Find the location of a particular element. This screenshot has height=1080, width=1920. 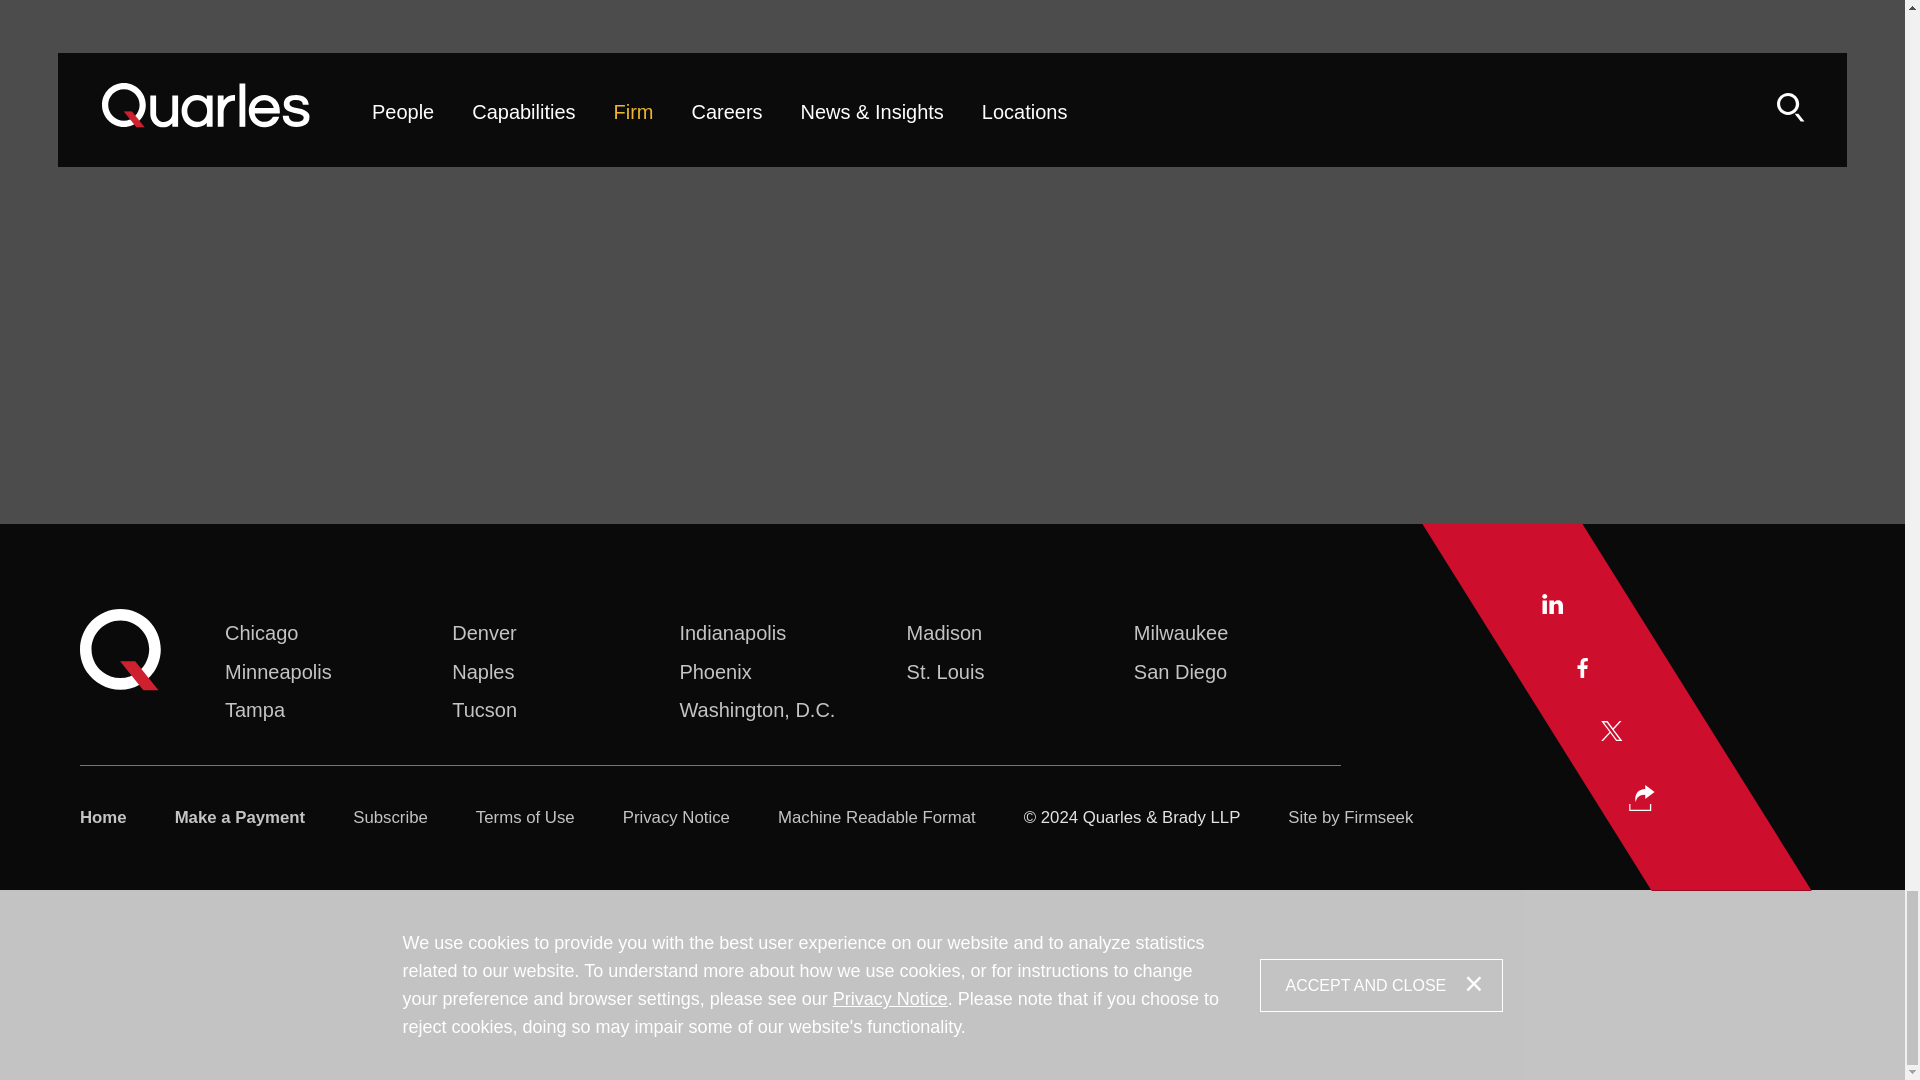

Share is located at coordinates (1641, 800).